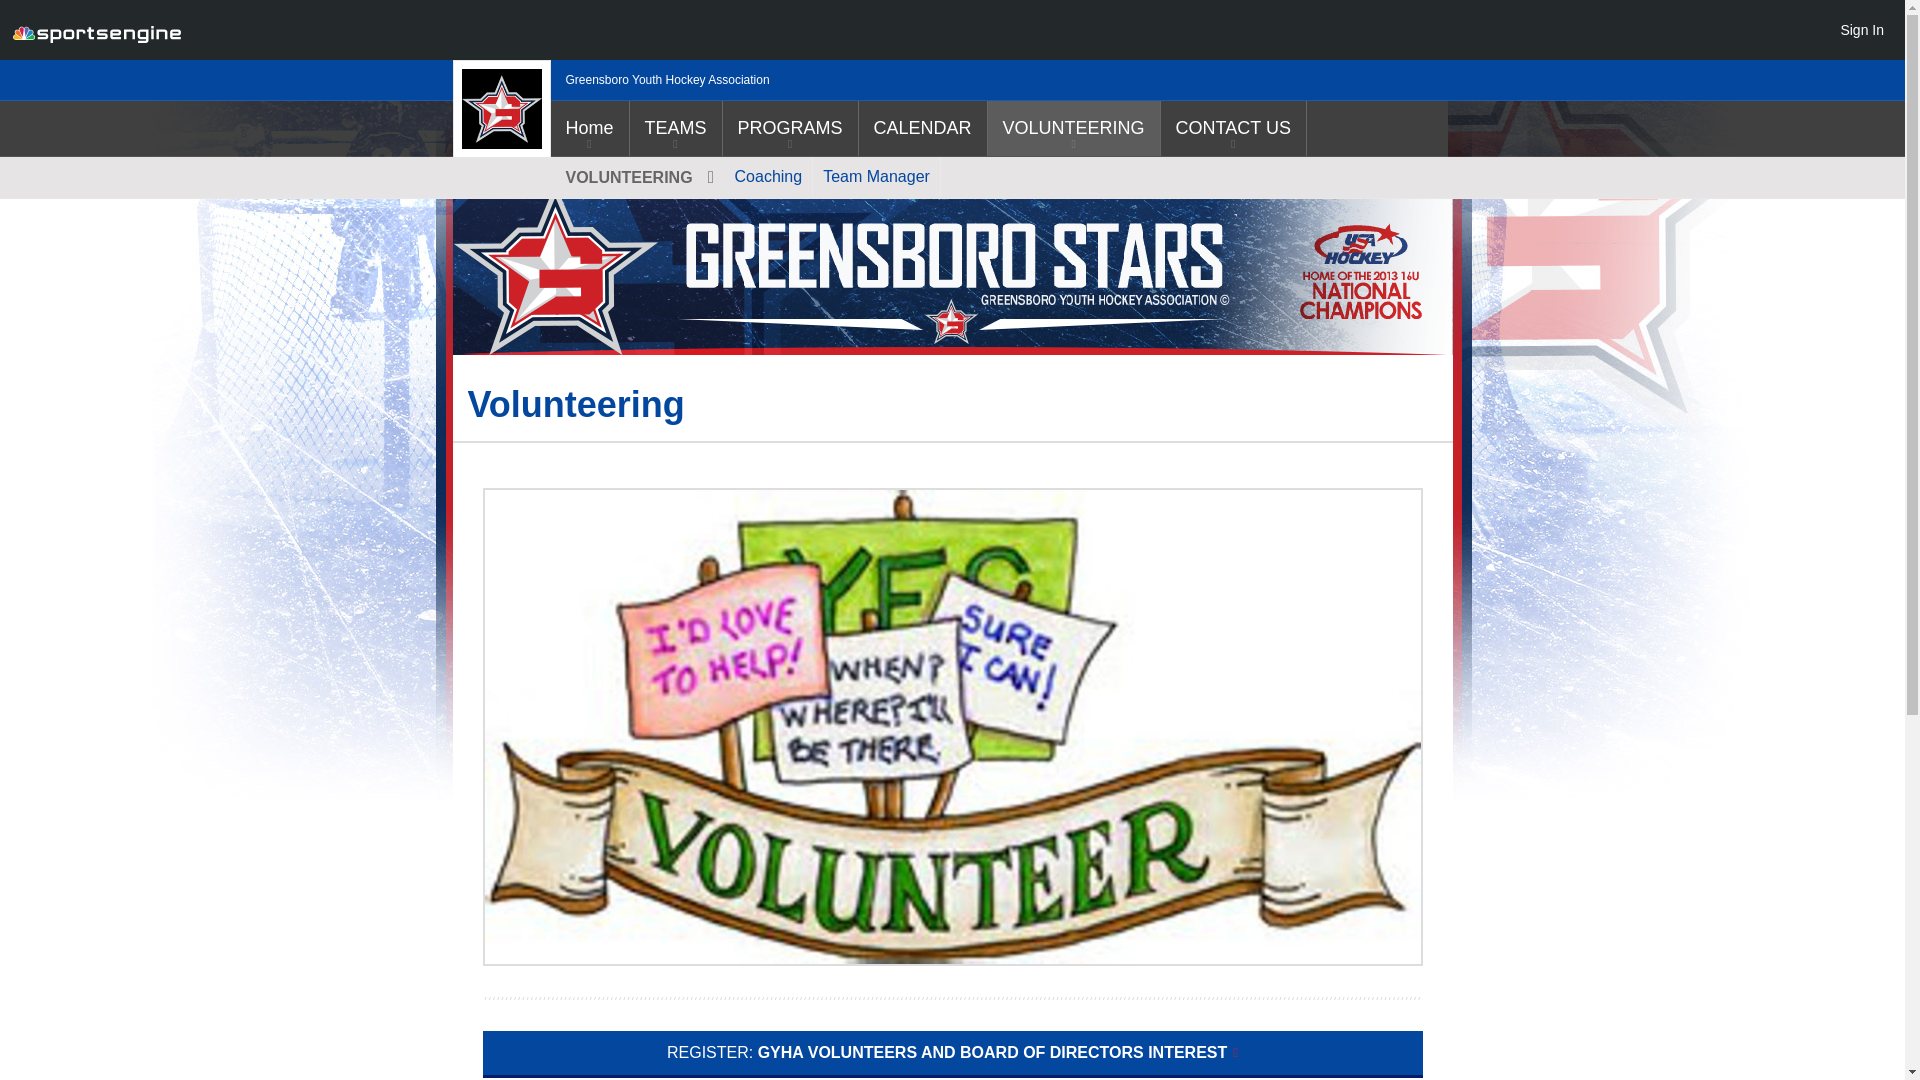 Image resolution: width=1920 pixels, height=1080 pixels. I want to click on click to go to 'Home', so click(588, 128).